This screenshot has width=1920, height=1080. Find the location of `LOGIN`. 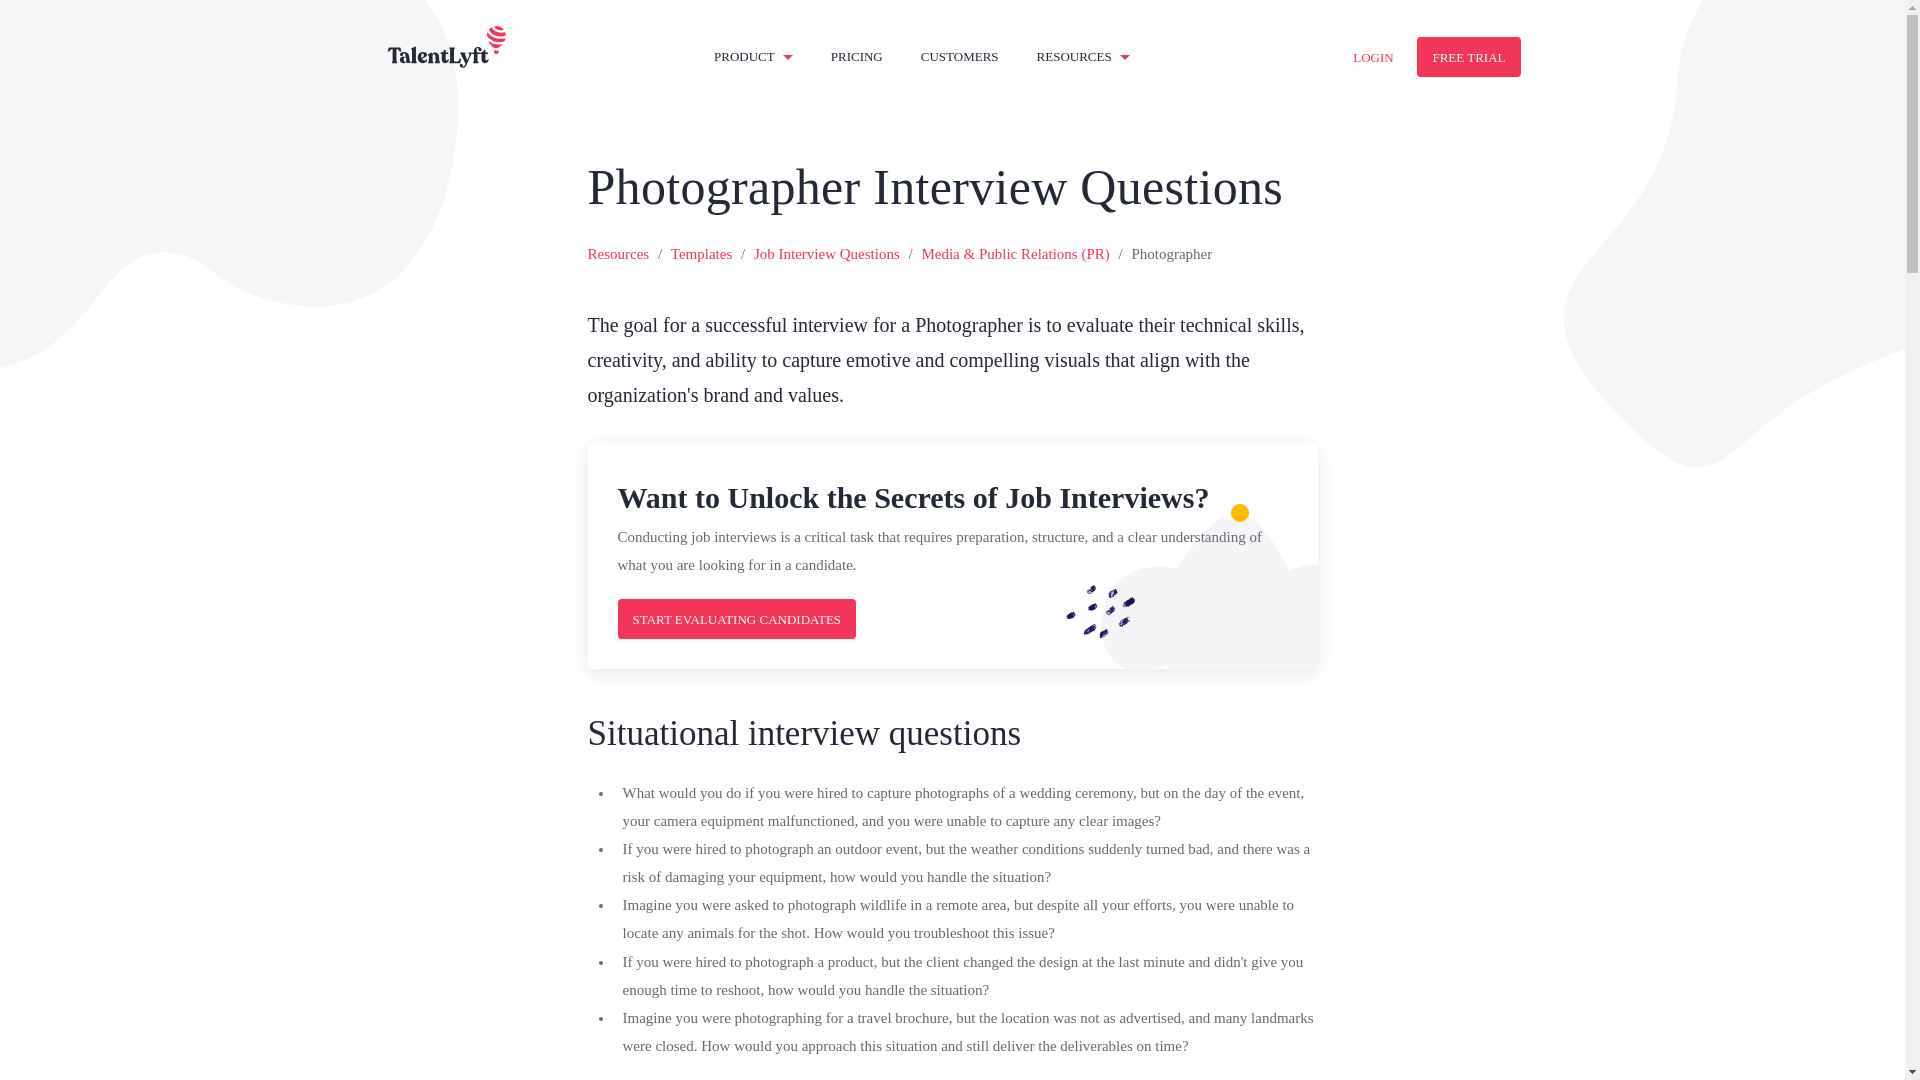

LOGIN is located at coordinates (1372, 56).